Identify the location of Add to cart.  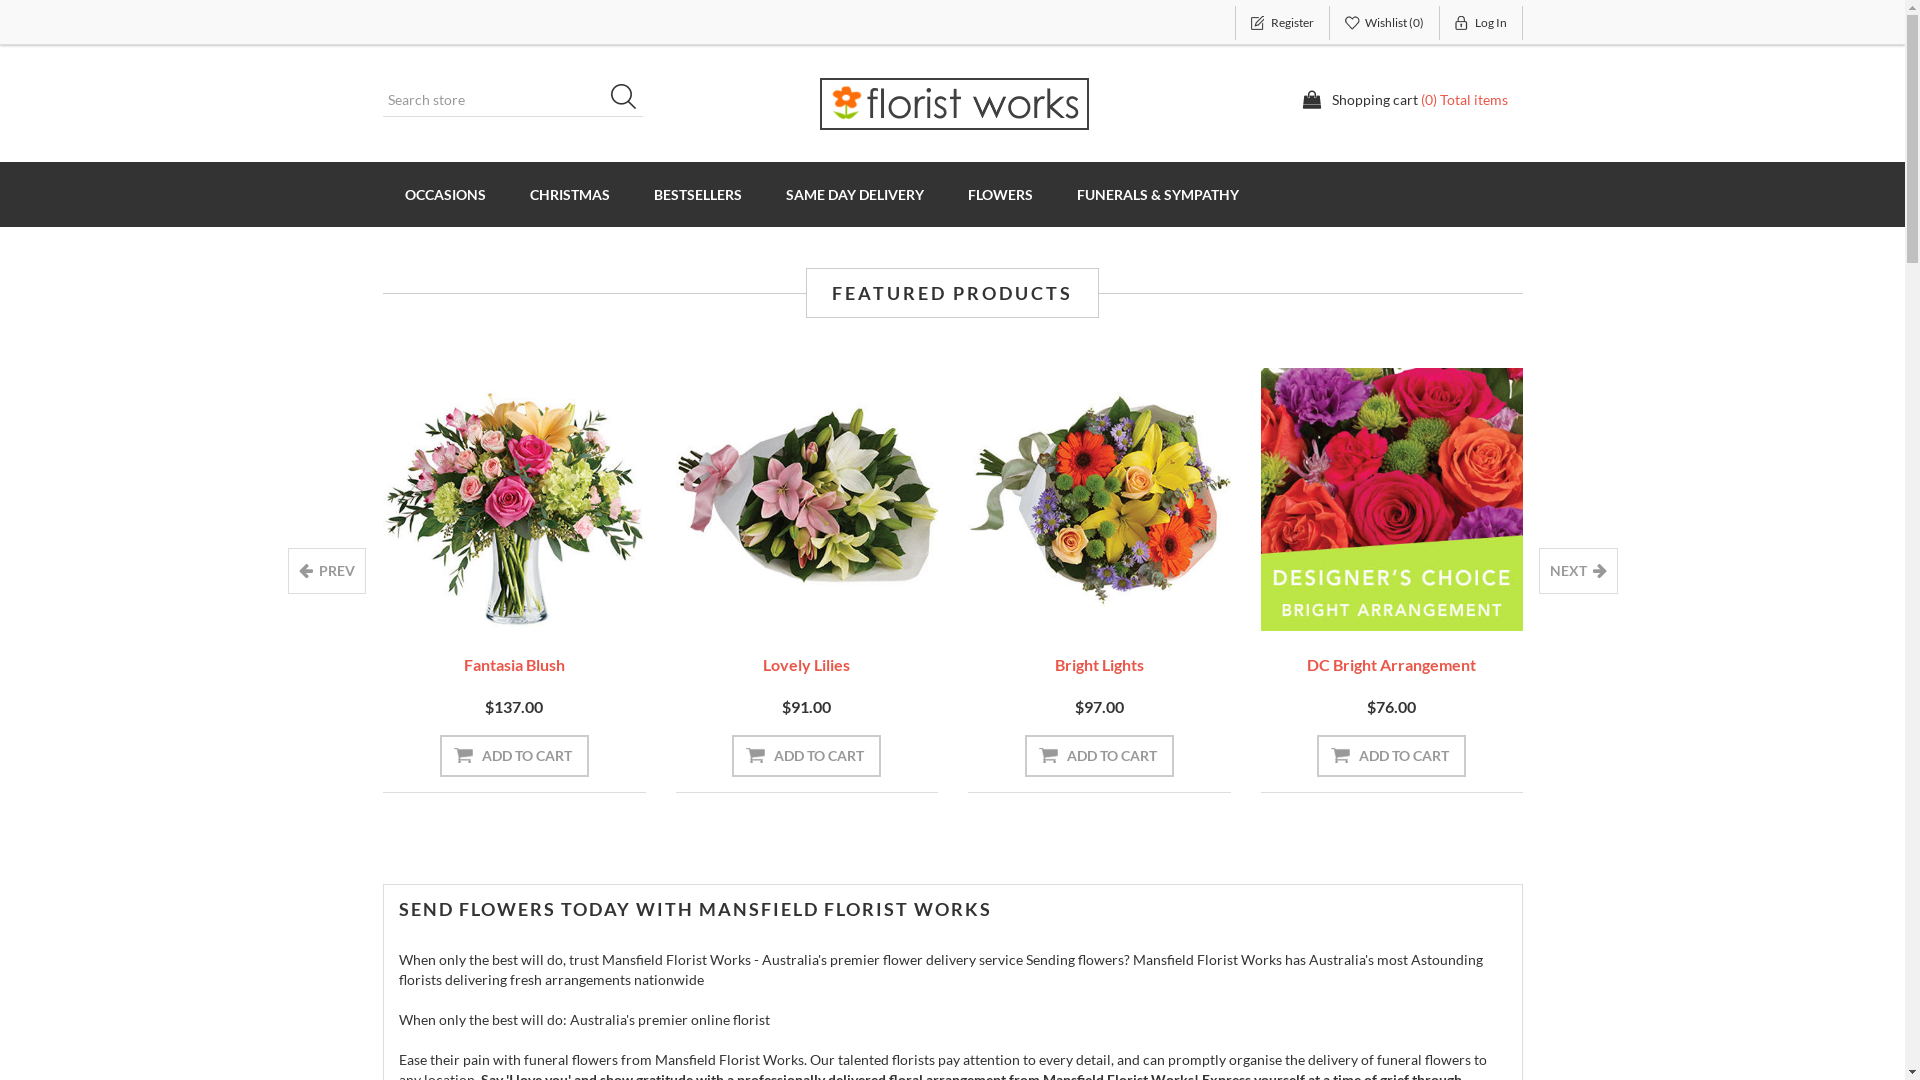
(806, 755).